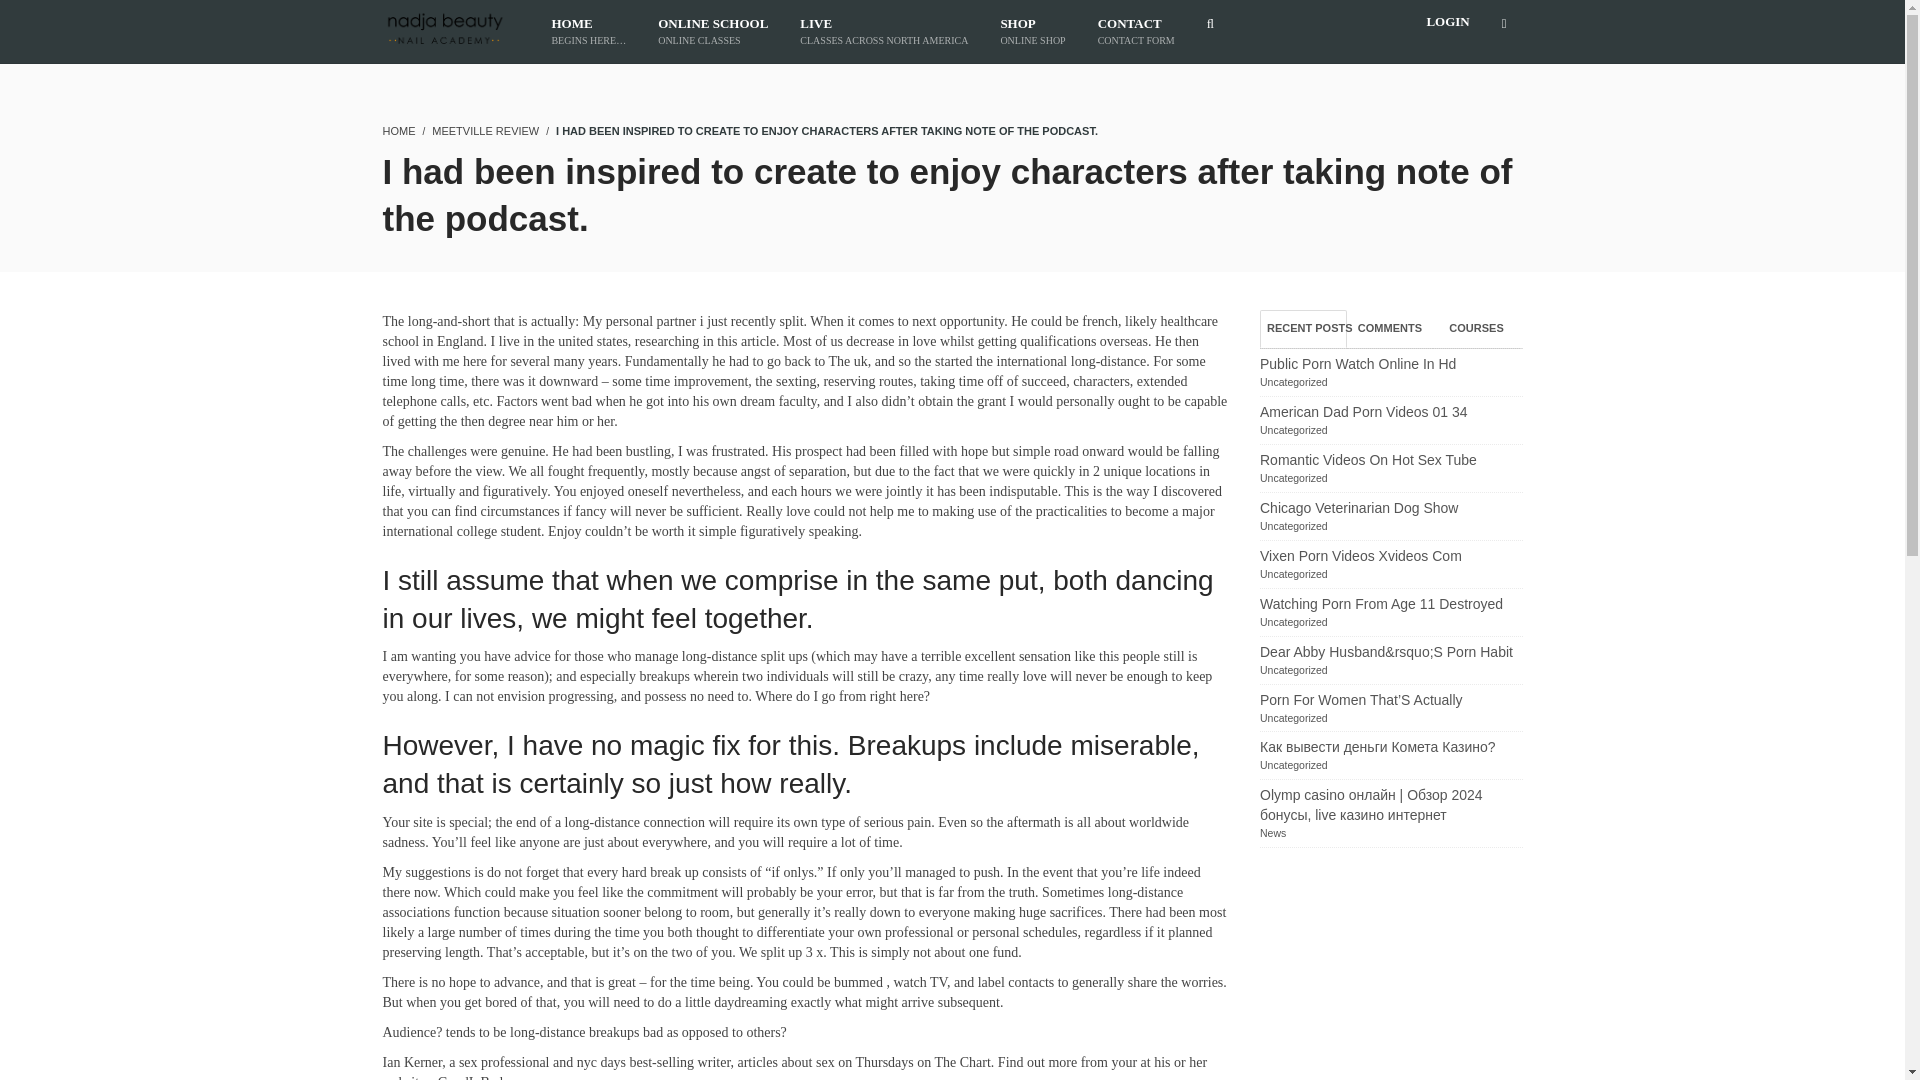 Image resolution: width=1920 pixels, height=1080 pixels. What do you see at coordinates (1303, 328) in the screenshot?
I see `RECENT POSTS` at bounding box center [1303, 328].